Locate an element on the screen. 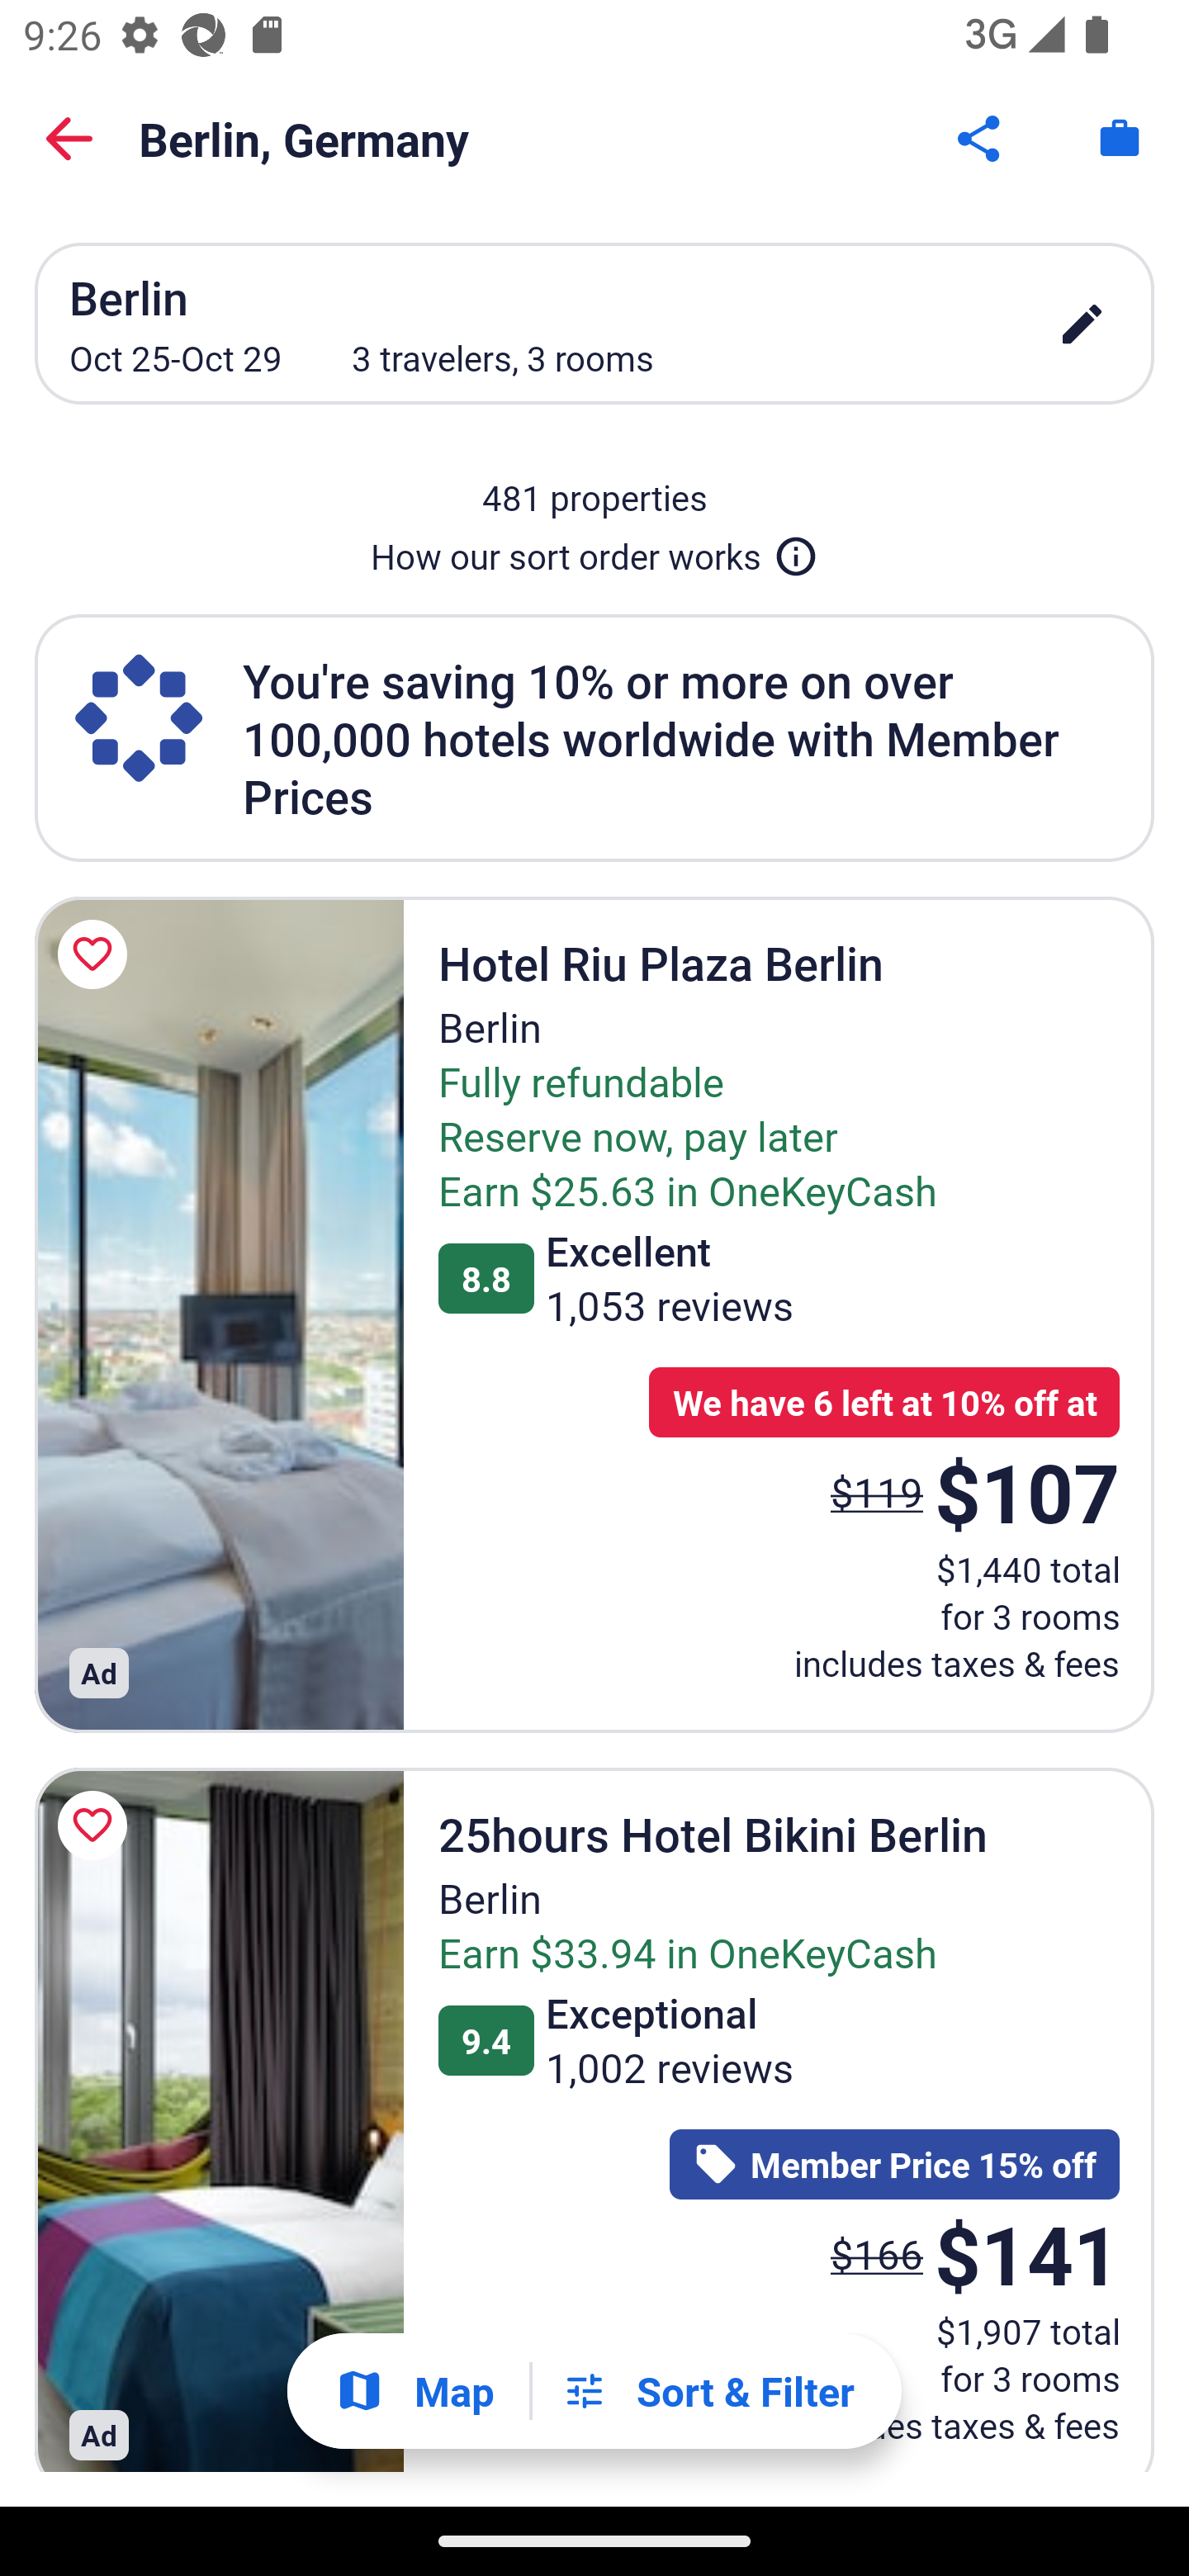 The height and width of the screenshot is (2576, 1189). 25hours Hotel Bikini Berlin is located at coordinates (219, 2120).